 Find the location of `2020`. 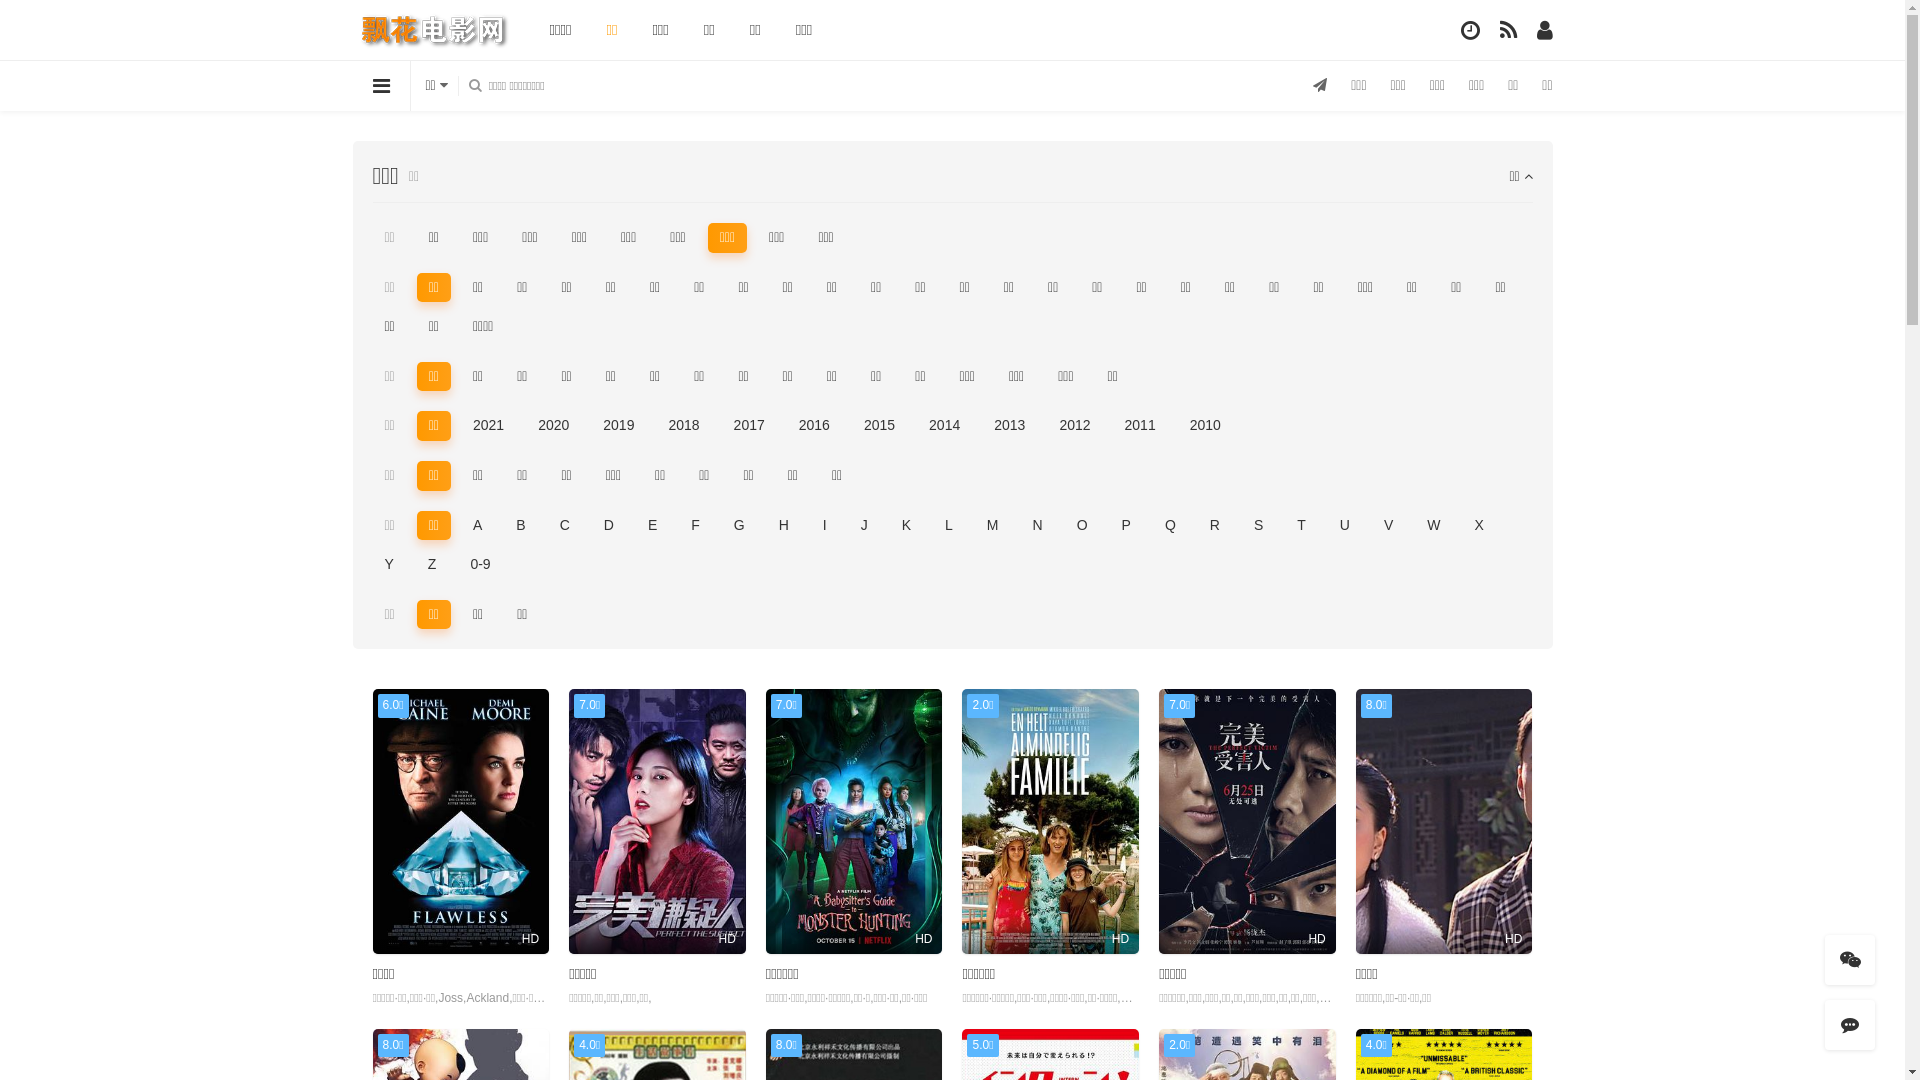

2020 is located at coordinates (554, 426).